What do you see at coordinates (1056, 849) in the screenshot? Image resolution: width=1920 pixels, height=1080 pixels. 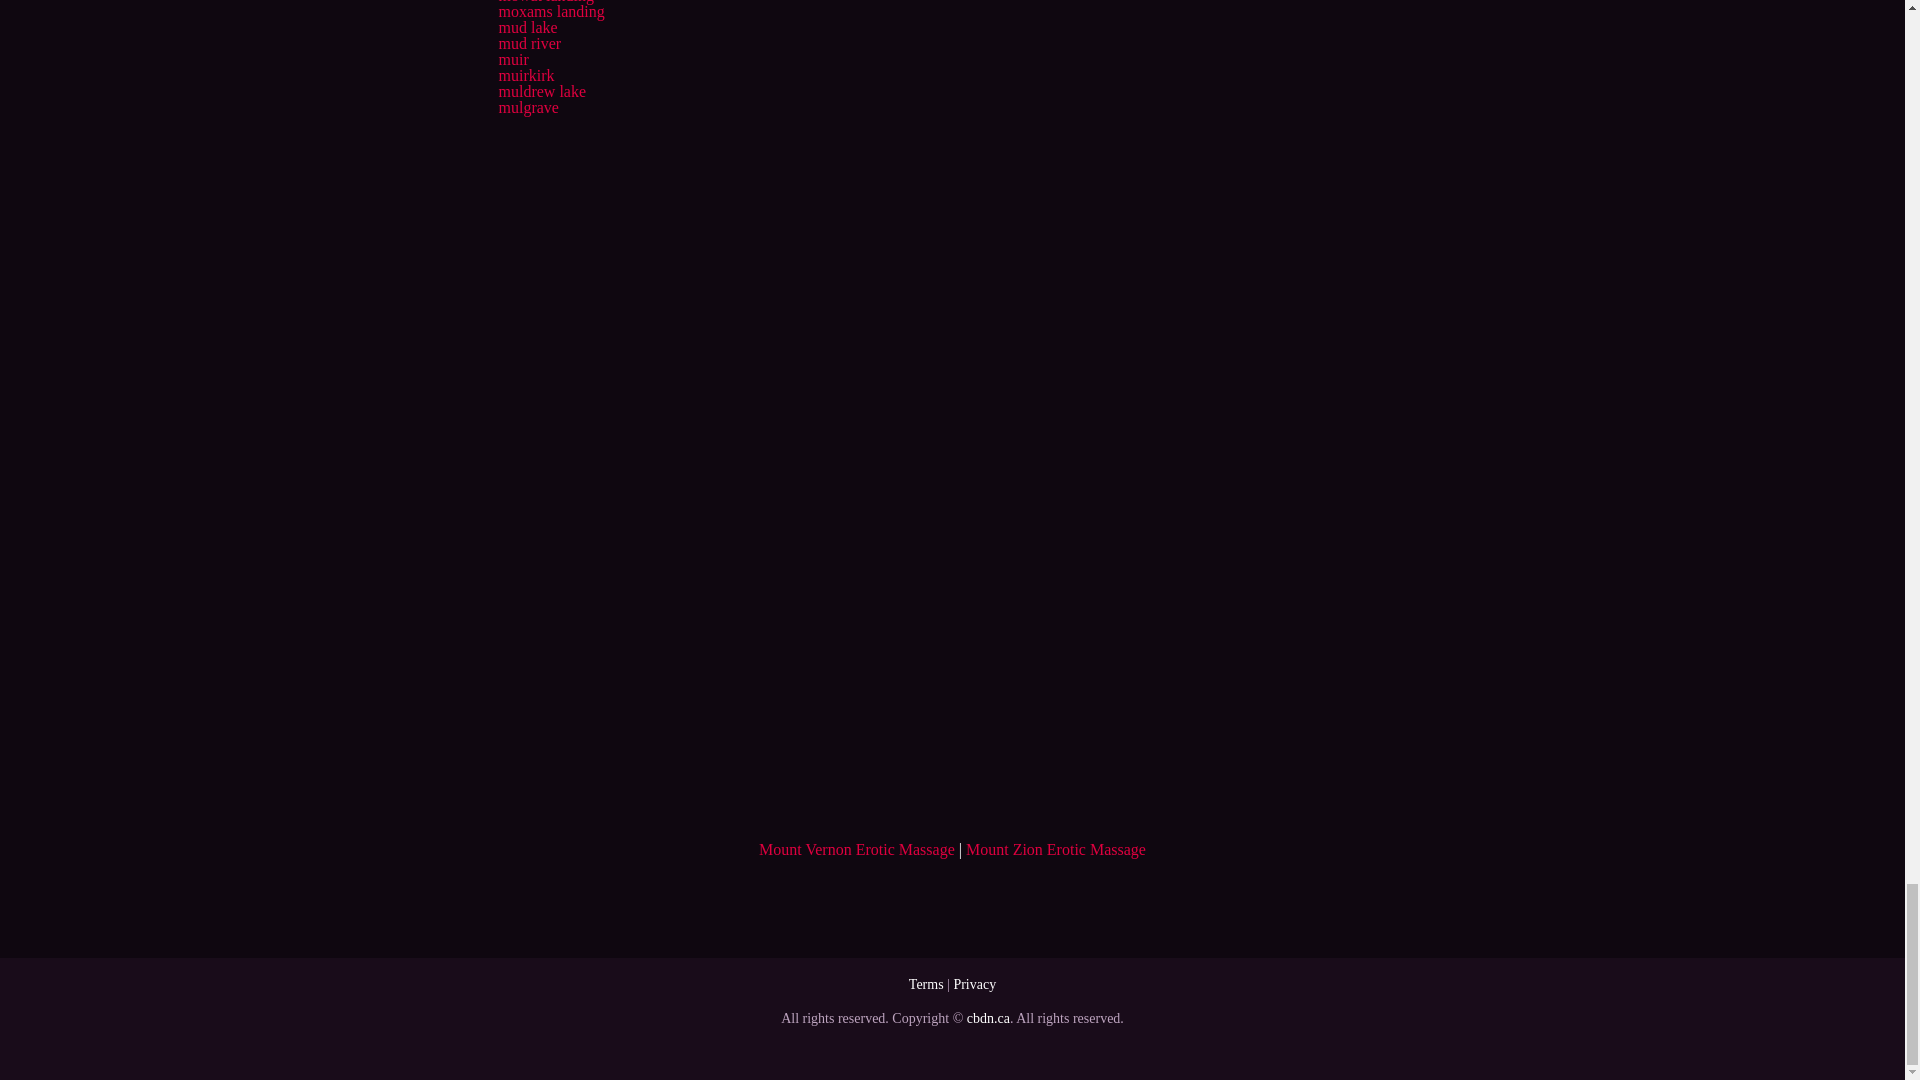 I see `Mount Zion Erotic Massage` at bounding box center [1056, 849].